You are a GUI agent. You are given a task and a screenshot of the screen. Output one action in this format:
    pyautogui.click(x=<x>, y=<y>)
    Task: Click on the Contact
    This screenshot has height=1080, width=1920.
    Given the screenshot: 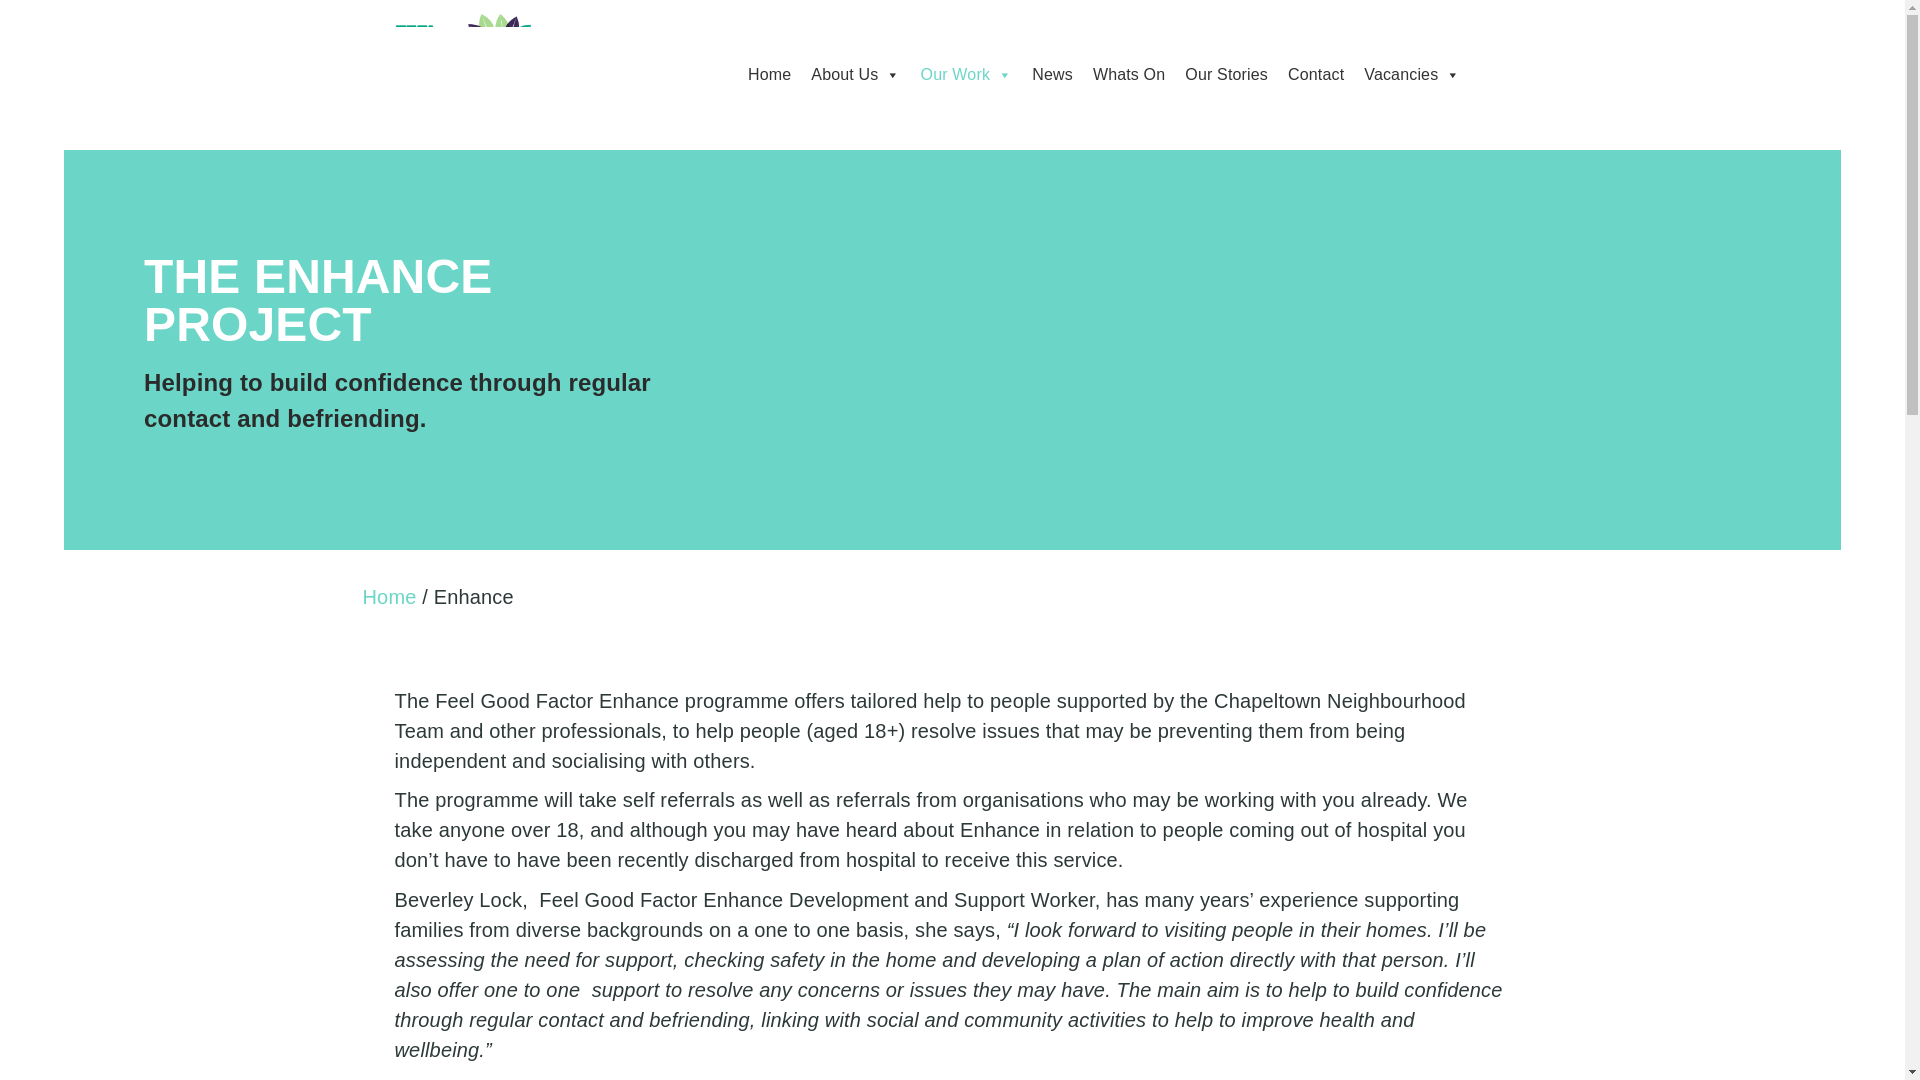 What is the action you would take?
    pyautogui.click(x=1316, y=75)
    